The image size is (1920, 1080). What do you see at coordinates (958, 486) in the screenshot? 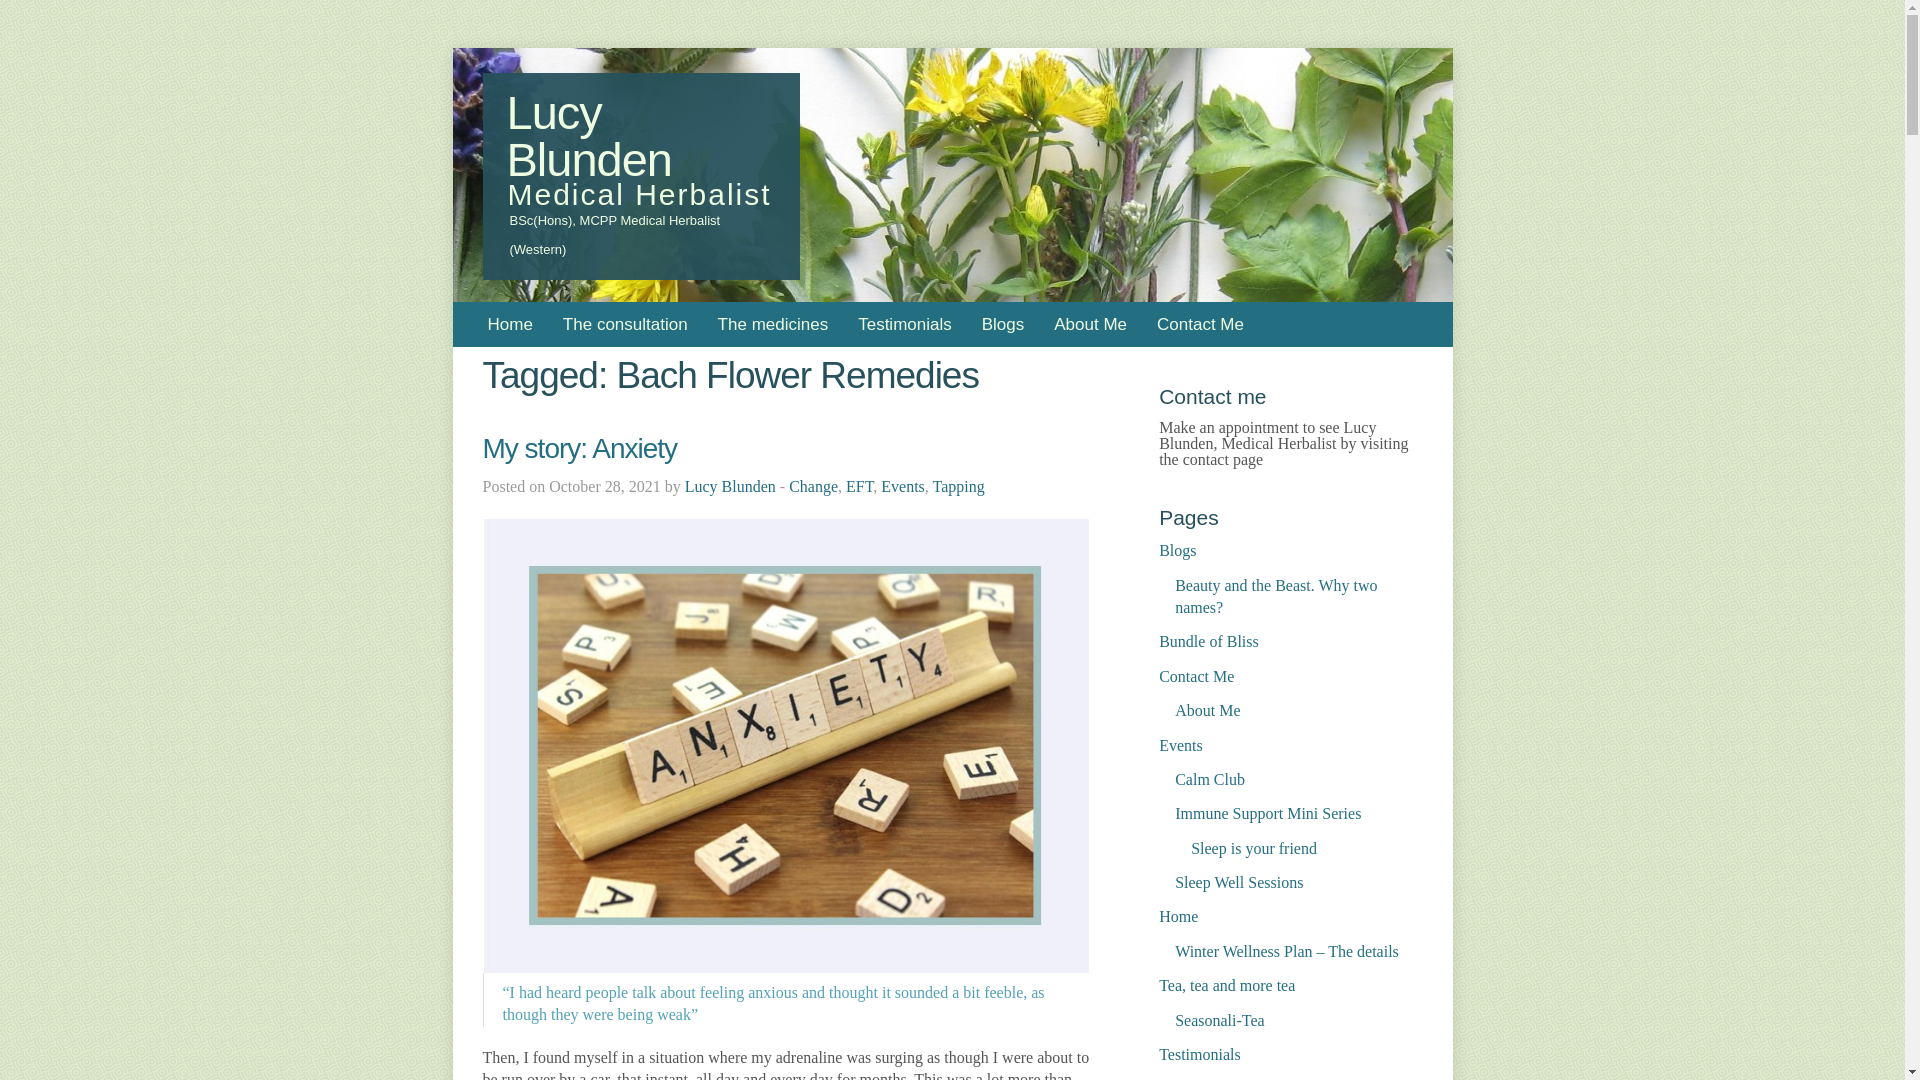
I see `Tapping` at bounding box center [958, 486].